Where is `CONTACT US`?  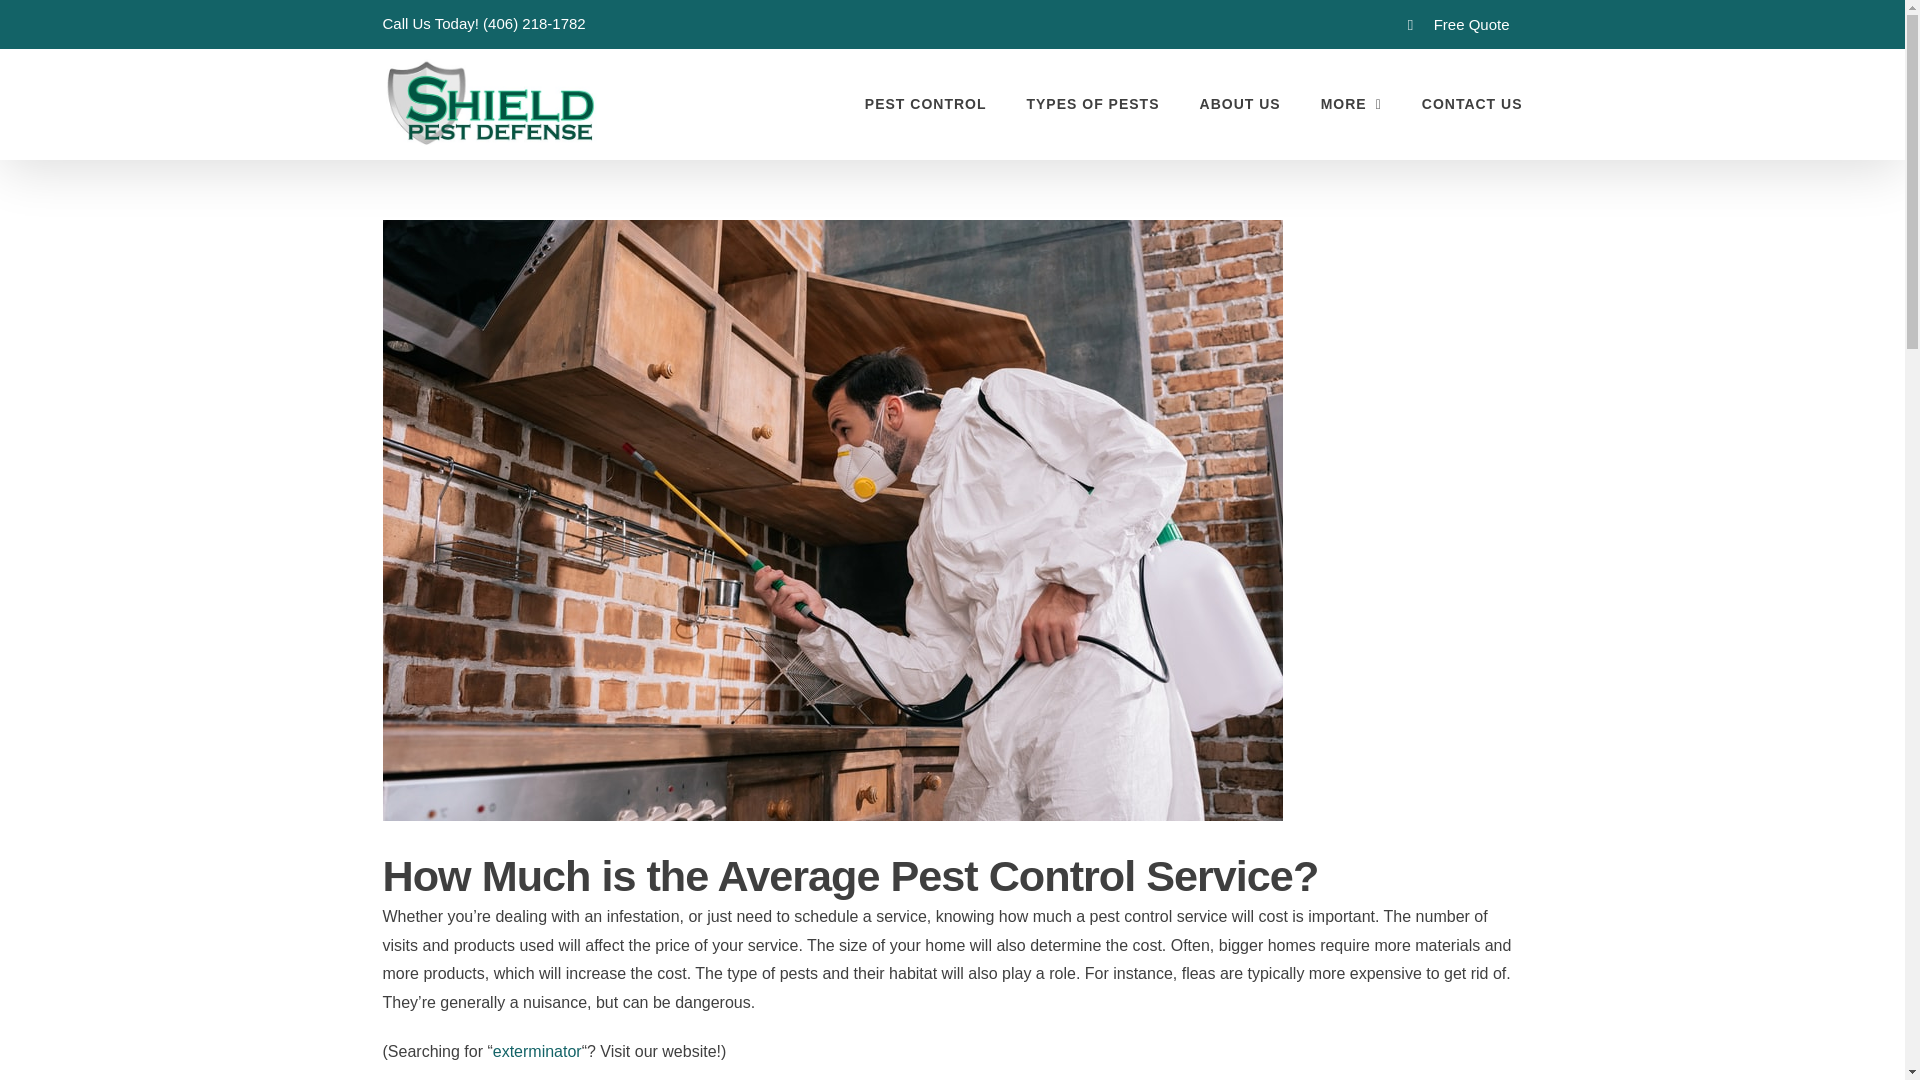 CONTACT US is located at coordinates (1472, 103).